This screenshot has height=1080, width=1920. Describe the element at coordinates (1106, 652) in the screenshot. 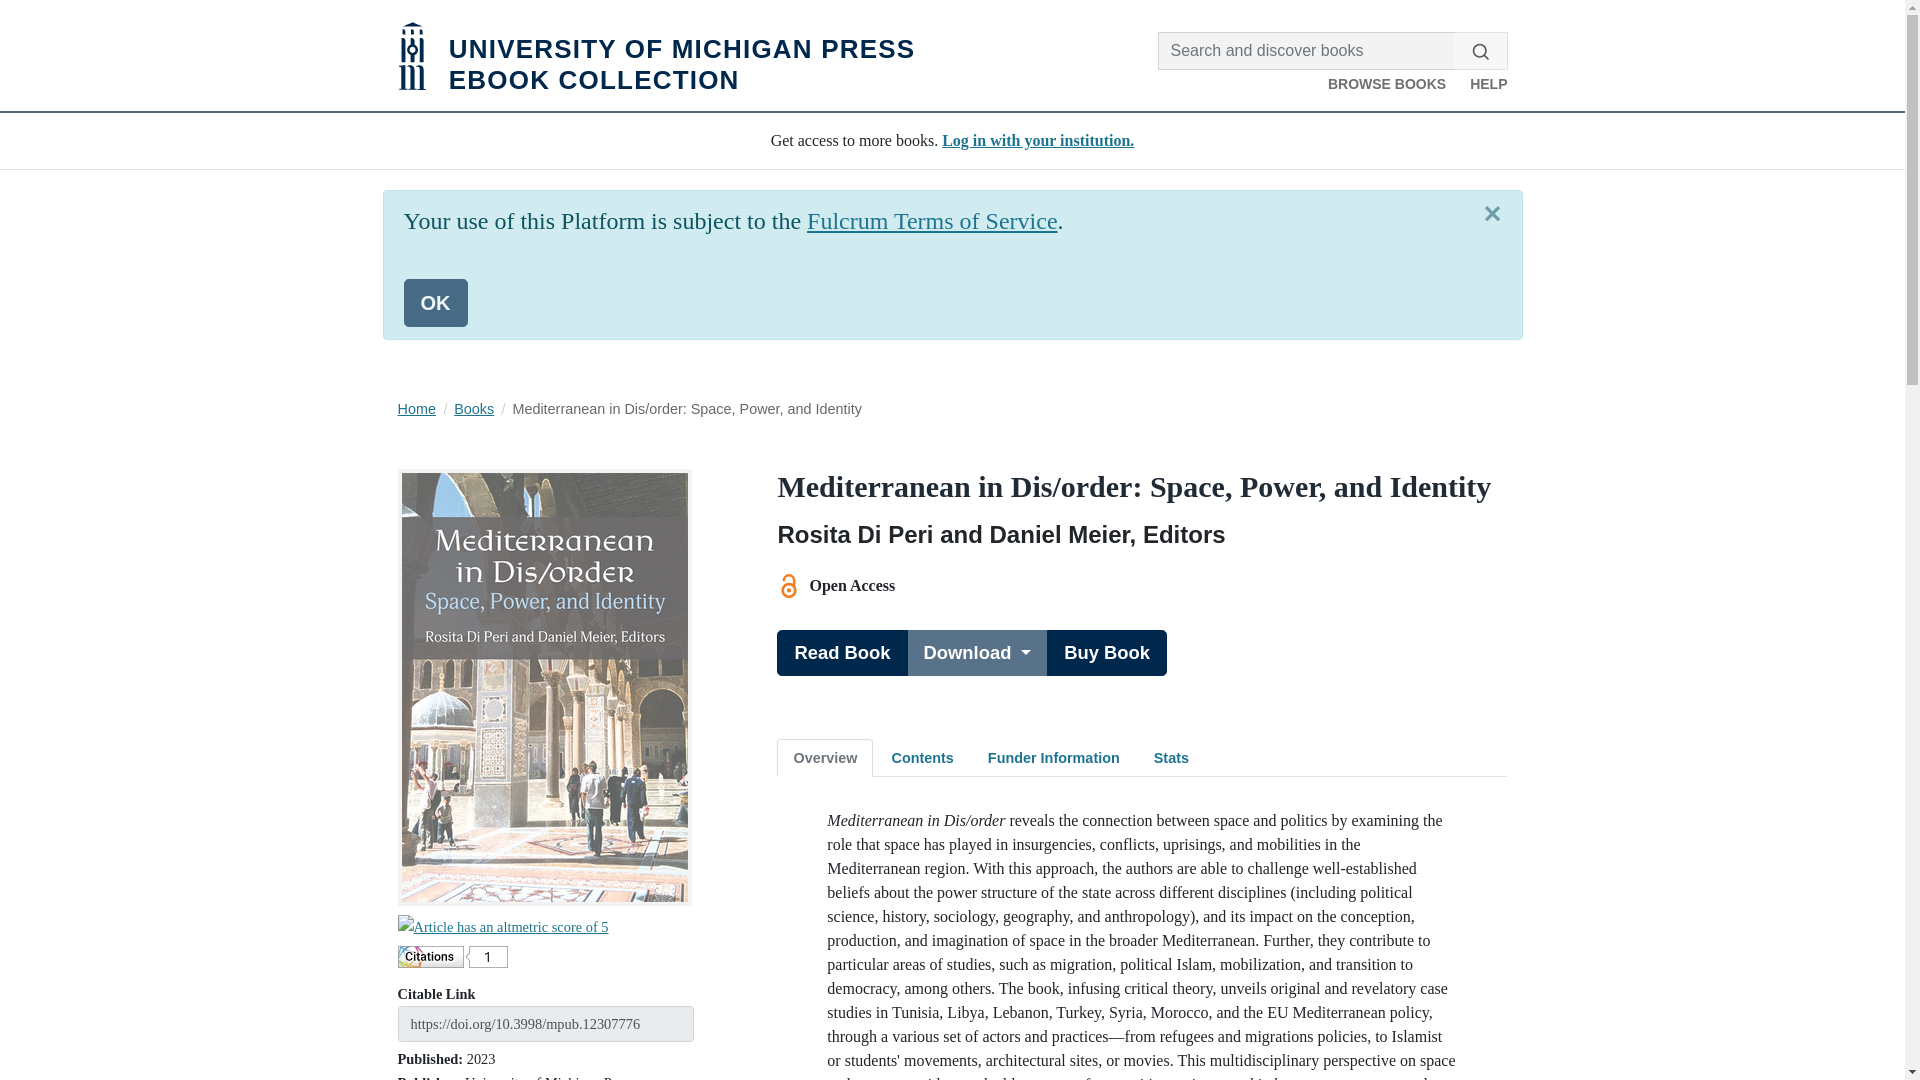

I see `Buy Book` at that location.